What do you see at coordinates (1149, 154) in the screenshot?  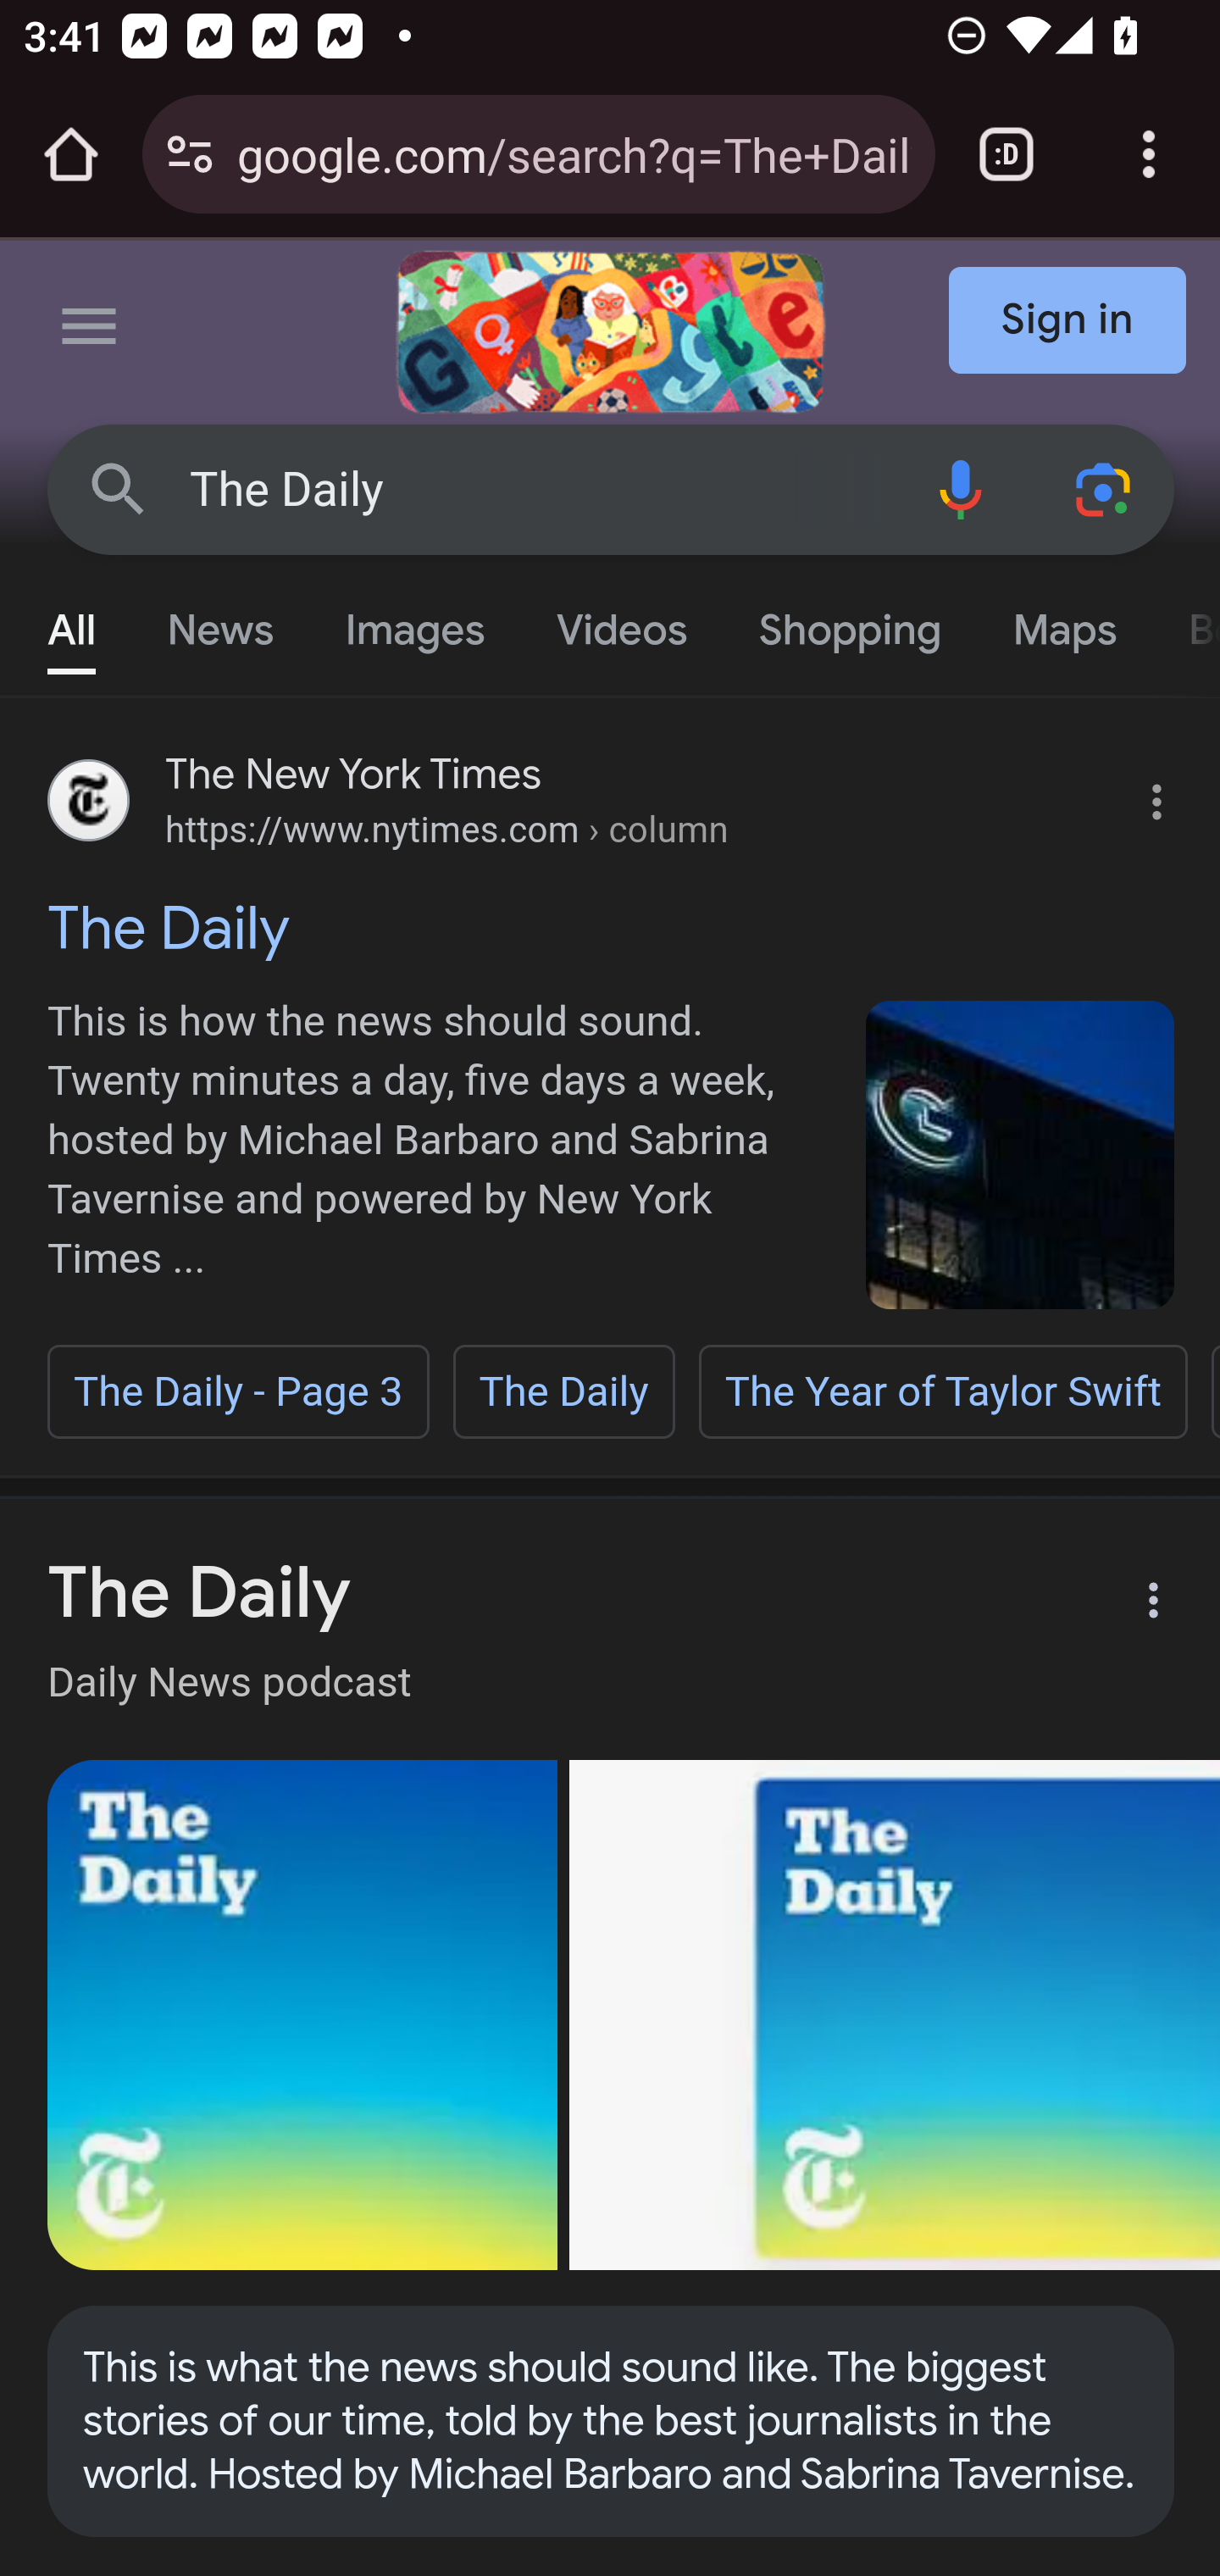 I see `Customize and control Google Chrome` at bounding box center [1149, 154].